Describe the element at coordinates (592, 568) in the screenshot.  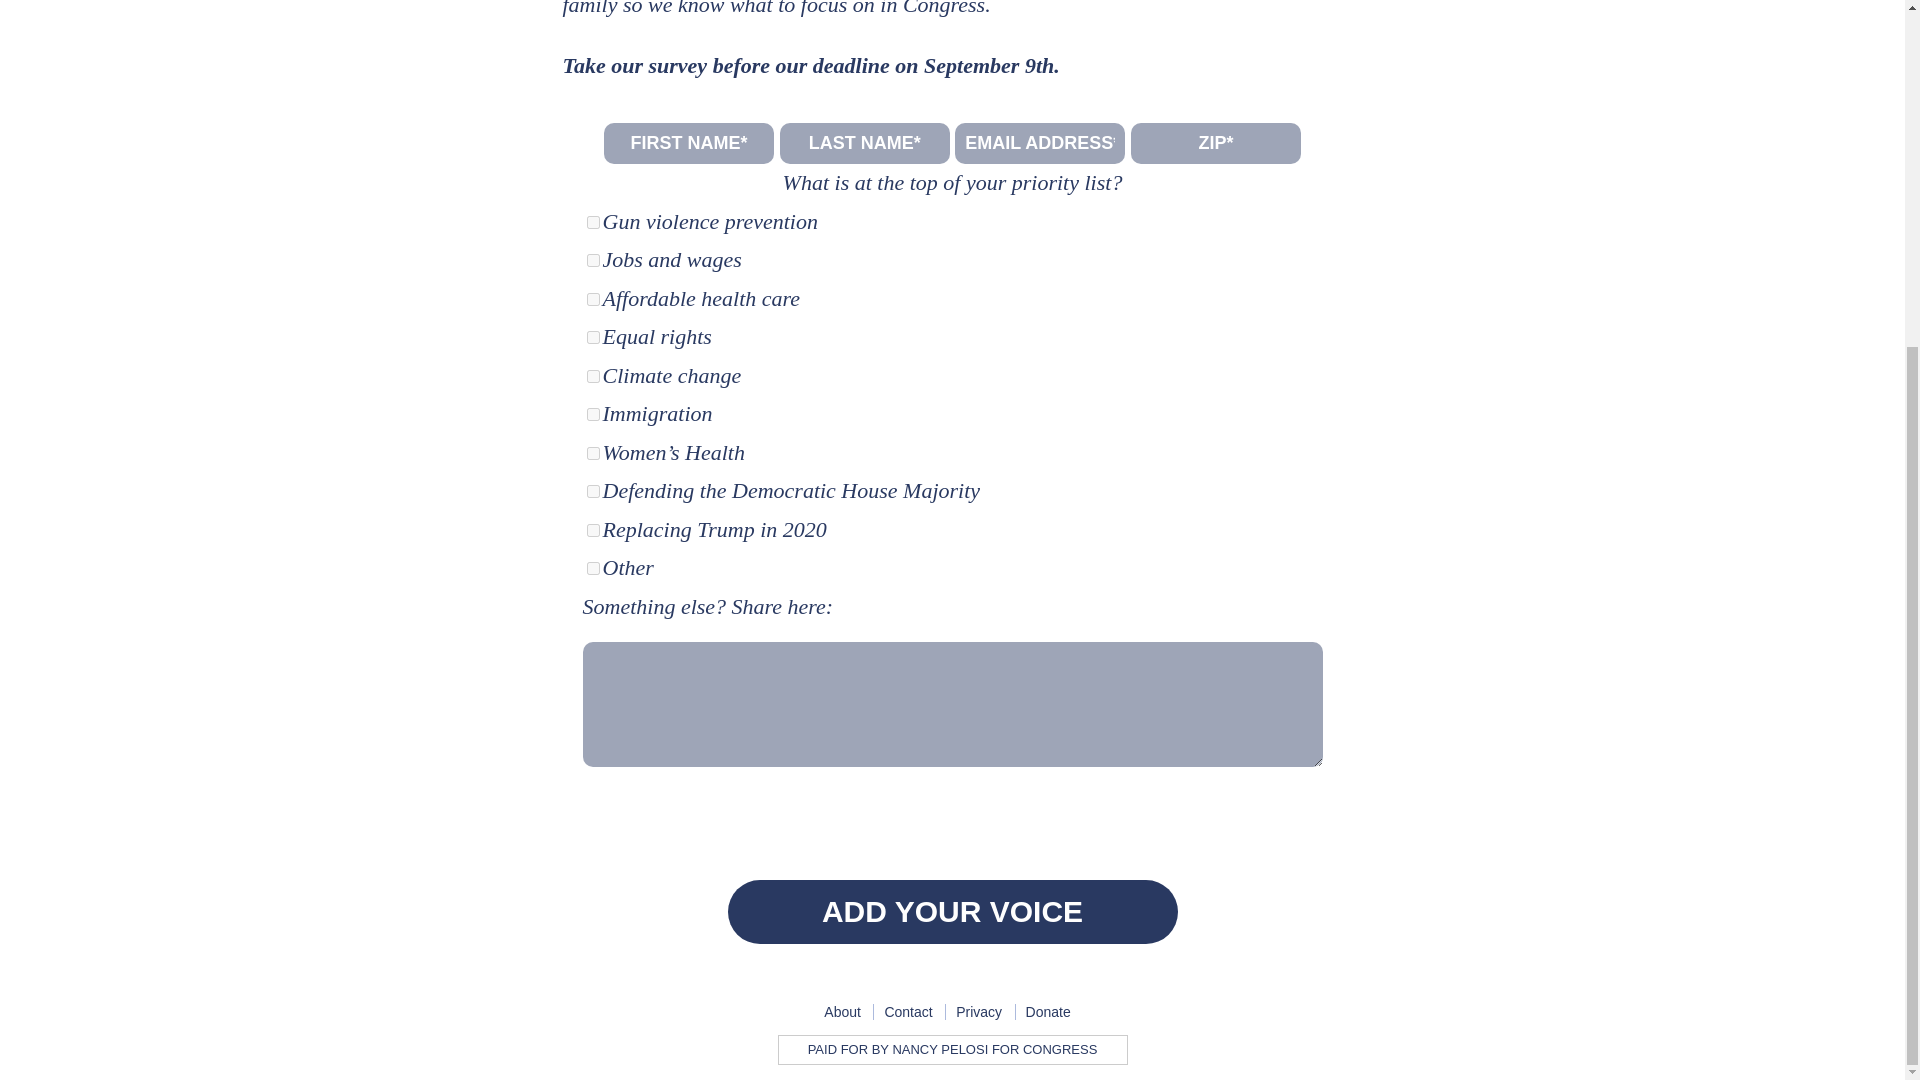
I see `1` at that location.